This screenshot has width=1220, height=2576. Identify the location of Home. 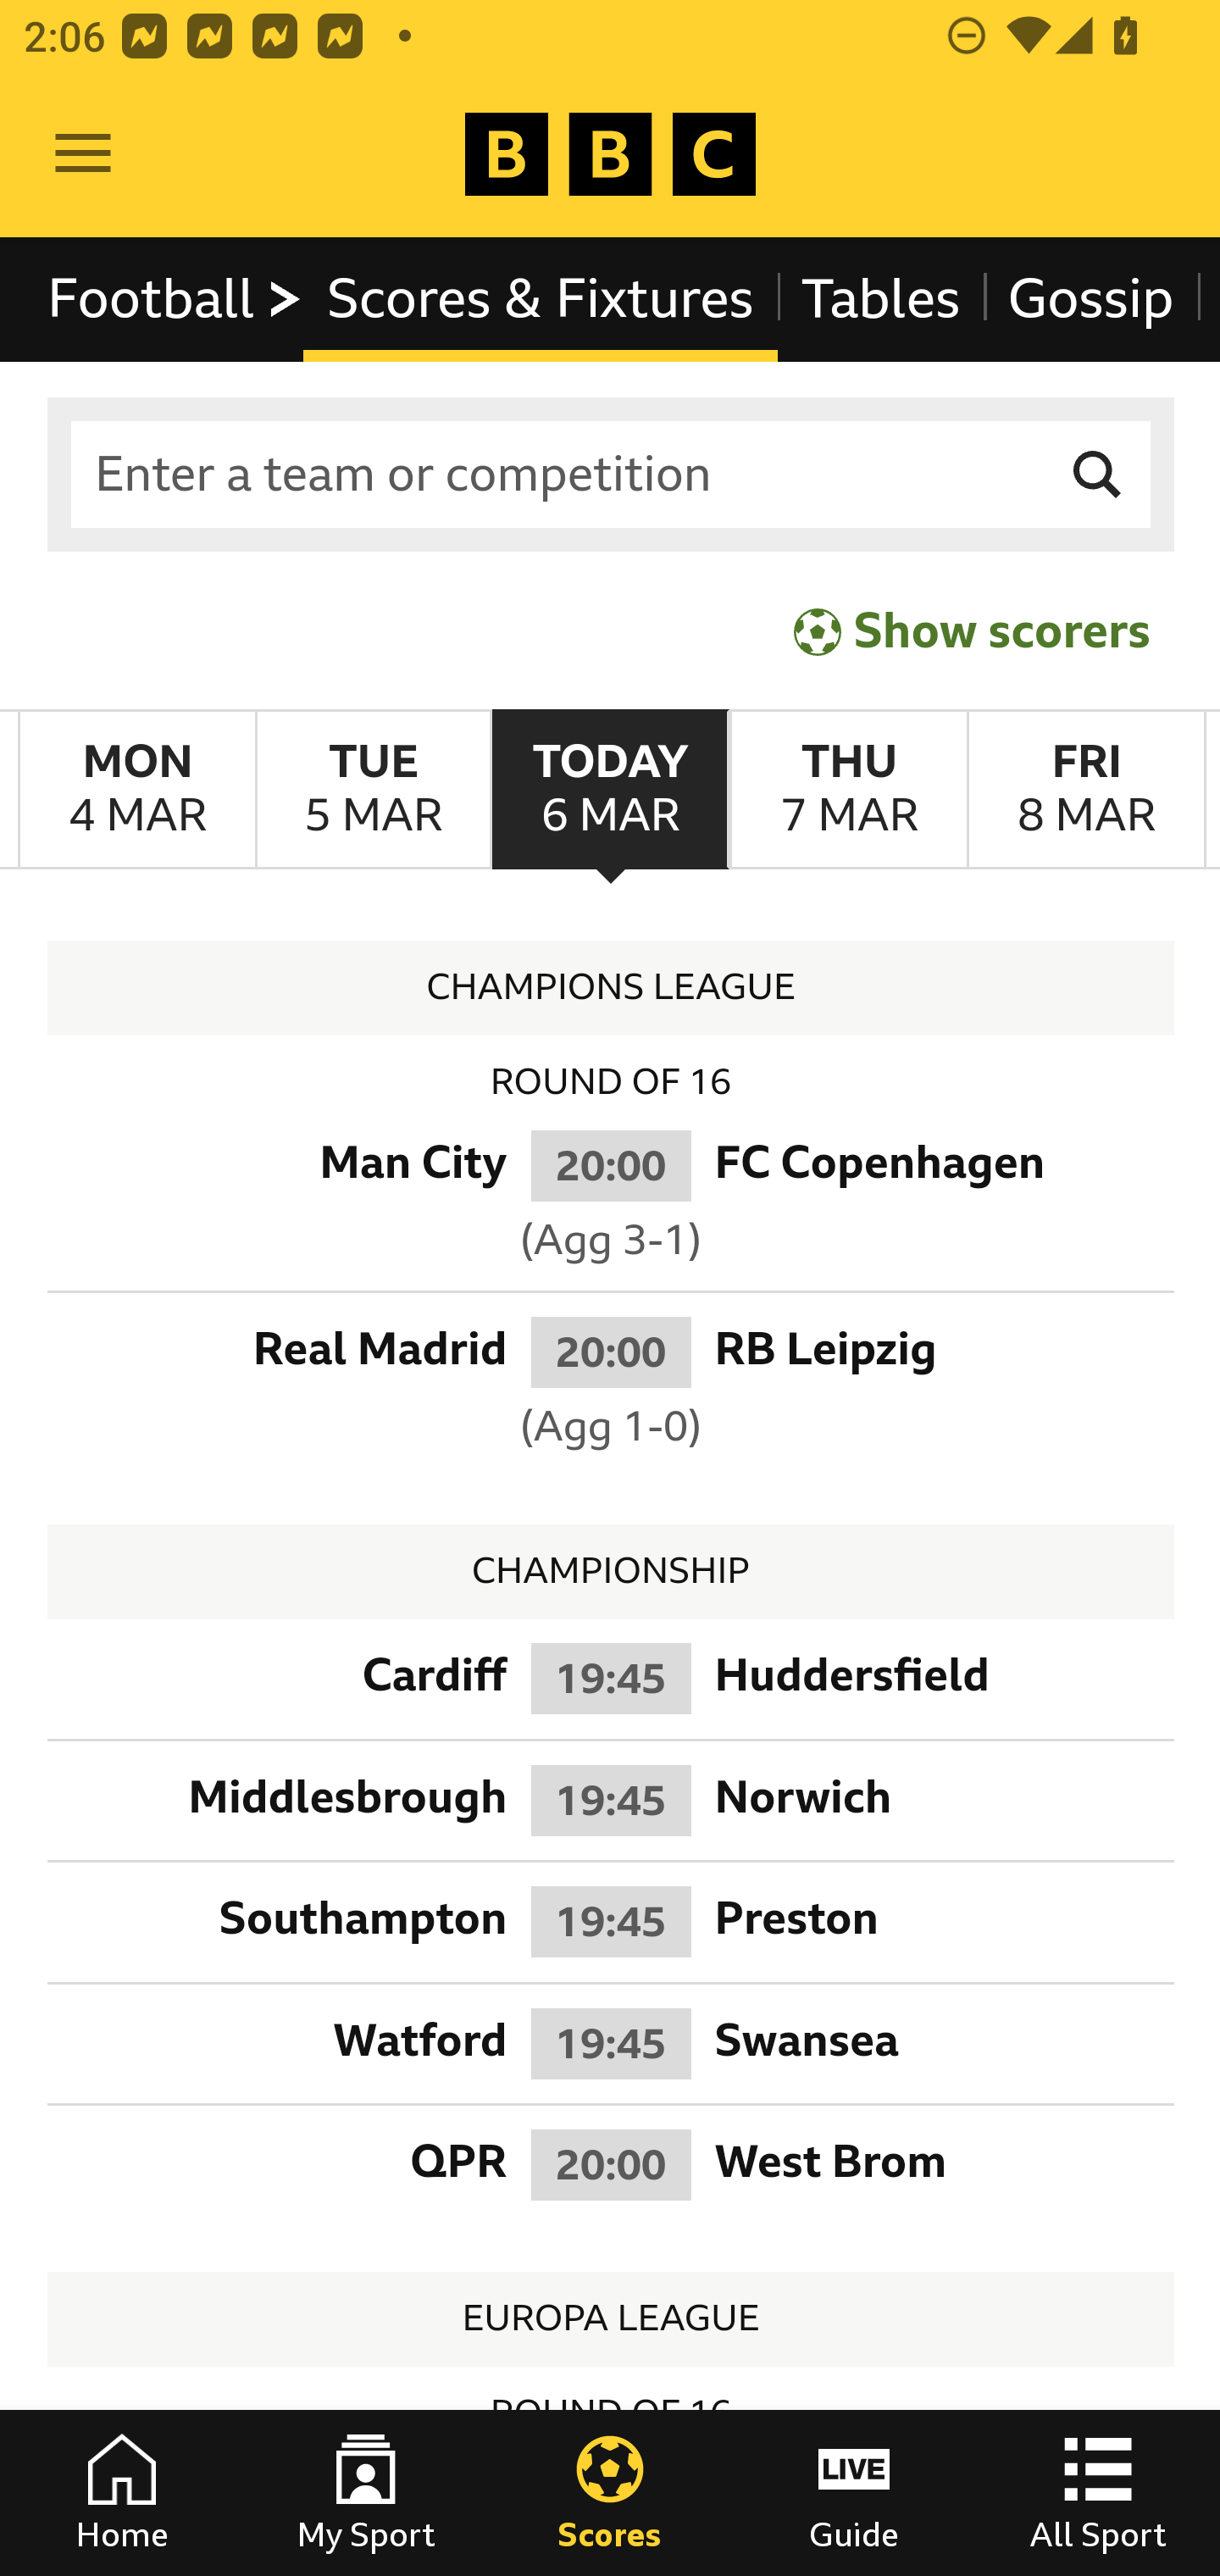
(122, 2493).